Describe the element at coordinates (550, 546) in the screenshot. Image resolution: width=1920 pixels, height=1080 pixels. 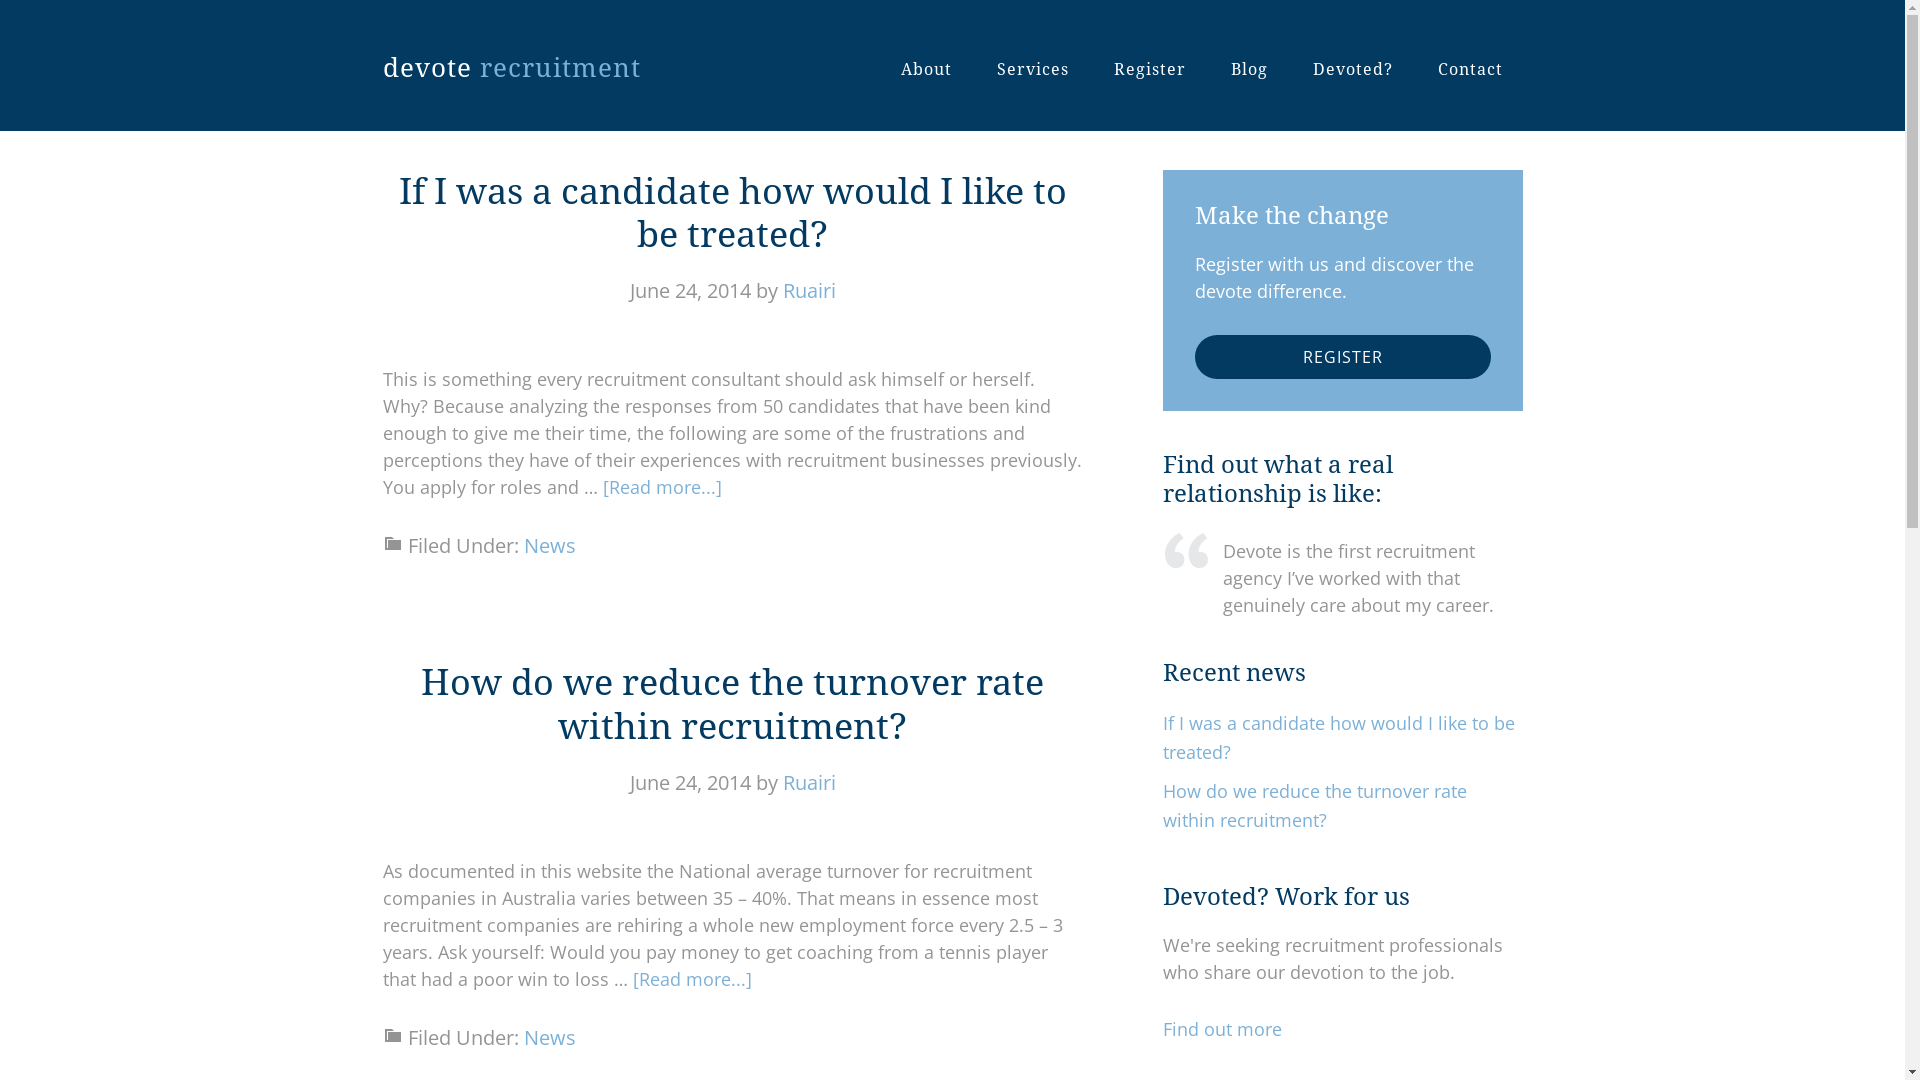
I see `News` at that location.